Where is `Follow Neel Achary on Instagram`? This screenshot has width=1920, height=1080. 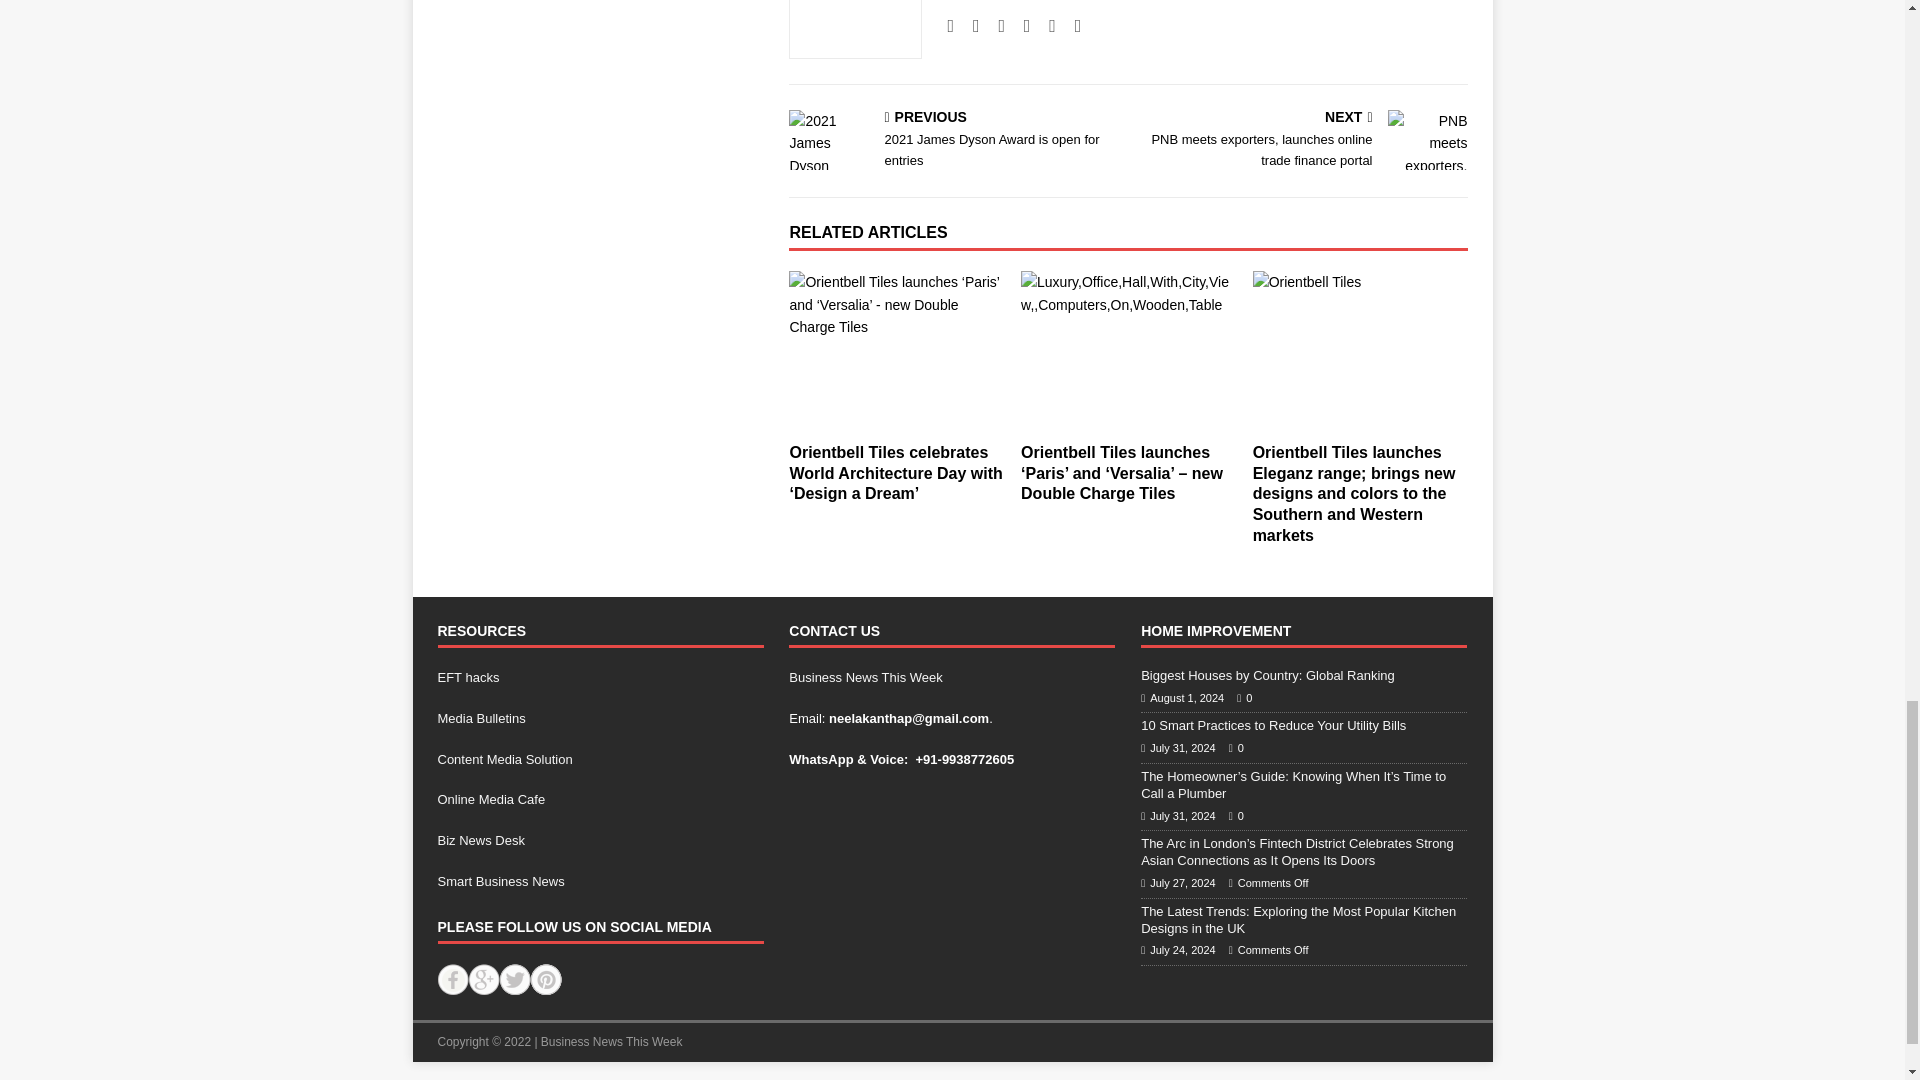 Follow Neel Achary on Instagram is located at coordinates (994, 26).